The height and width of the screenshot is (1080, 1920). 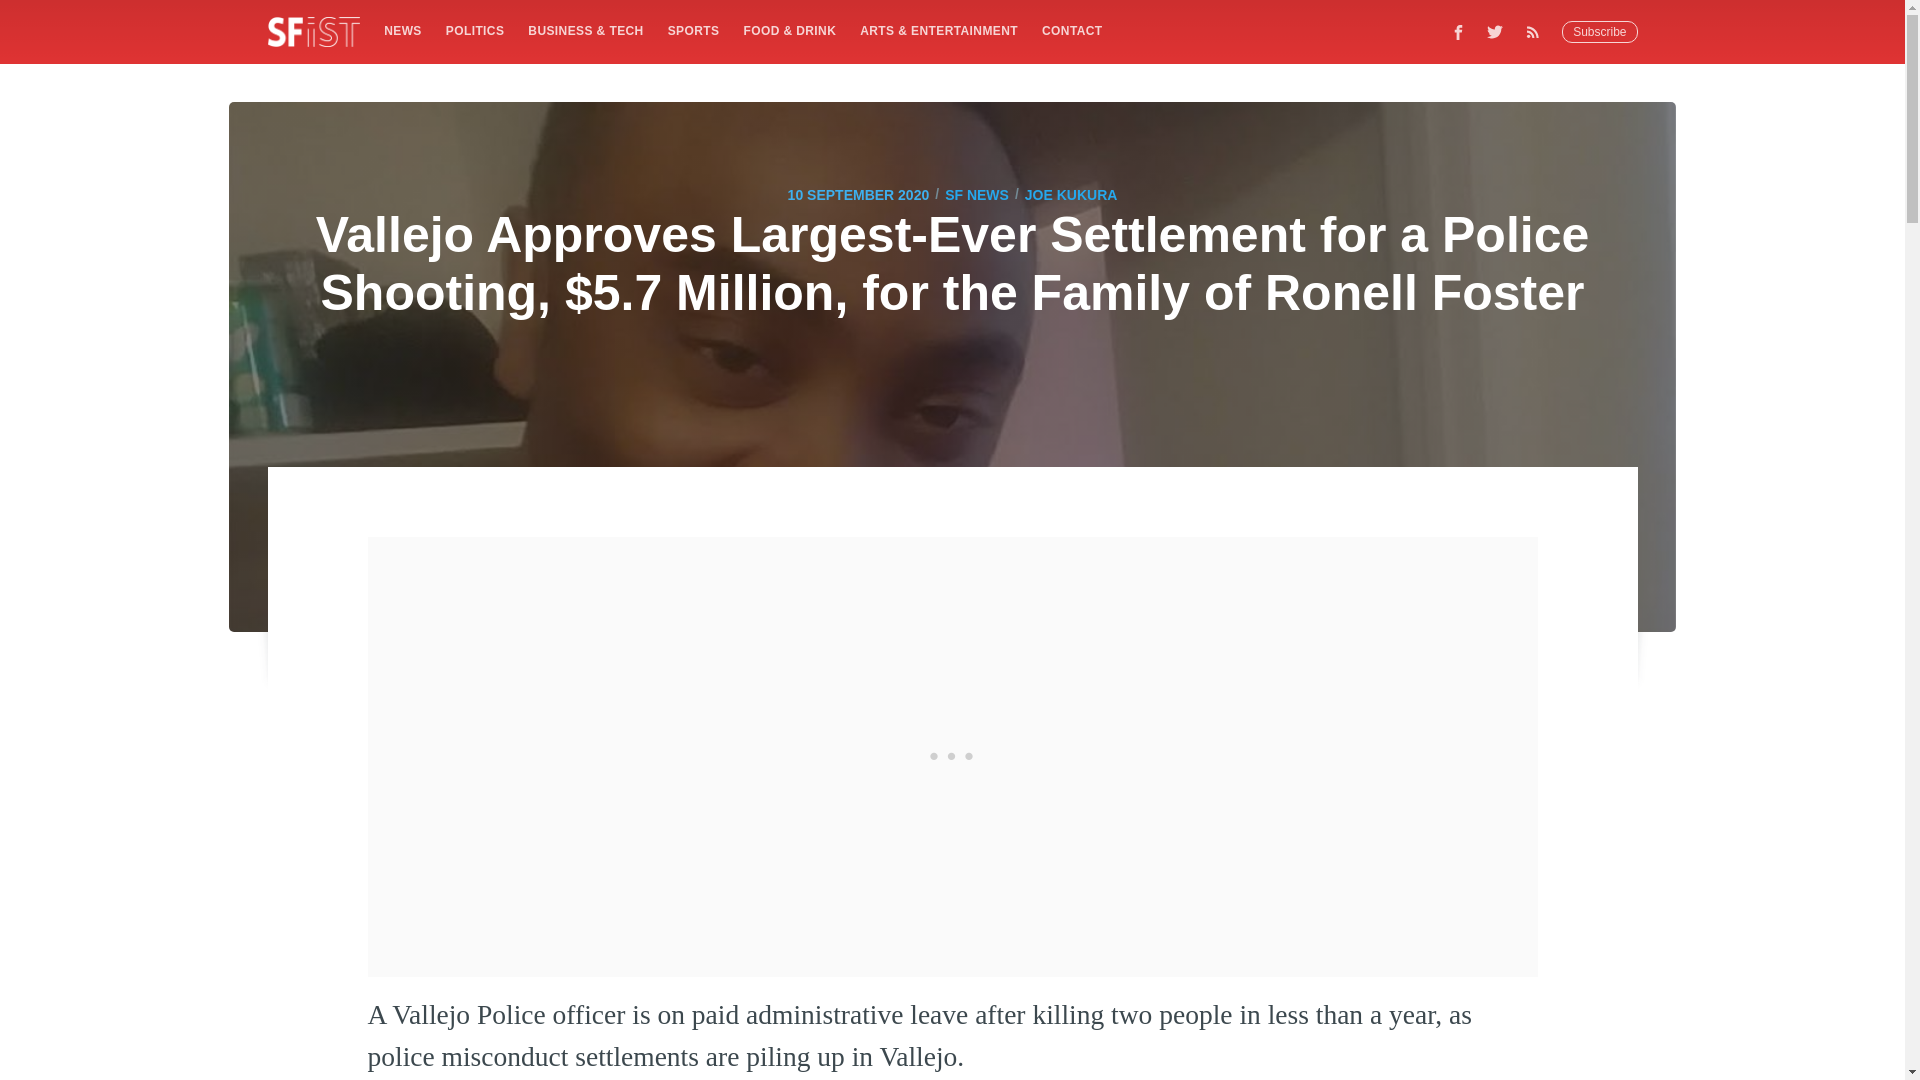 I want to click on Twitter, so click(x=1495, y=31).